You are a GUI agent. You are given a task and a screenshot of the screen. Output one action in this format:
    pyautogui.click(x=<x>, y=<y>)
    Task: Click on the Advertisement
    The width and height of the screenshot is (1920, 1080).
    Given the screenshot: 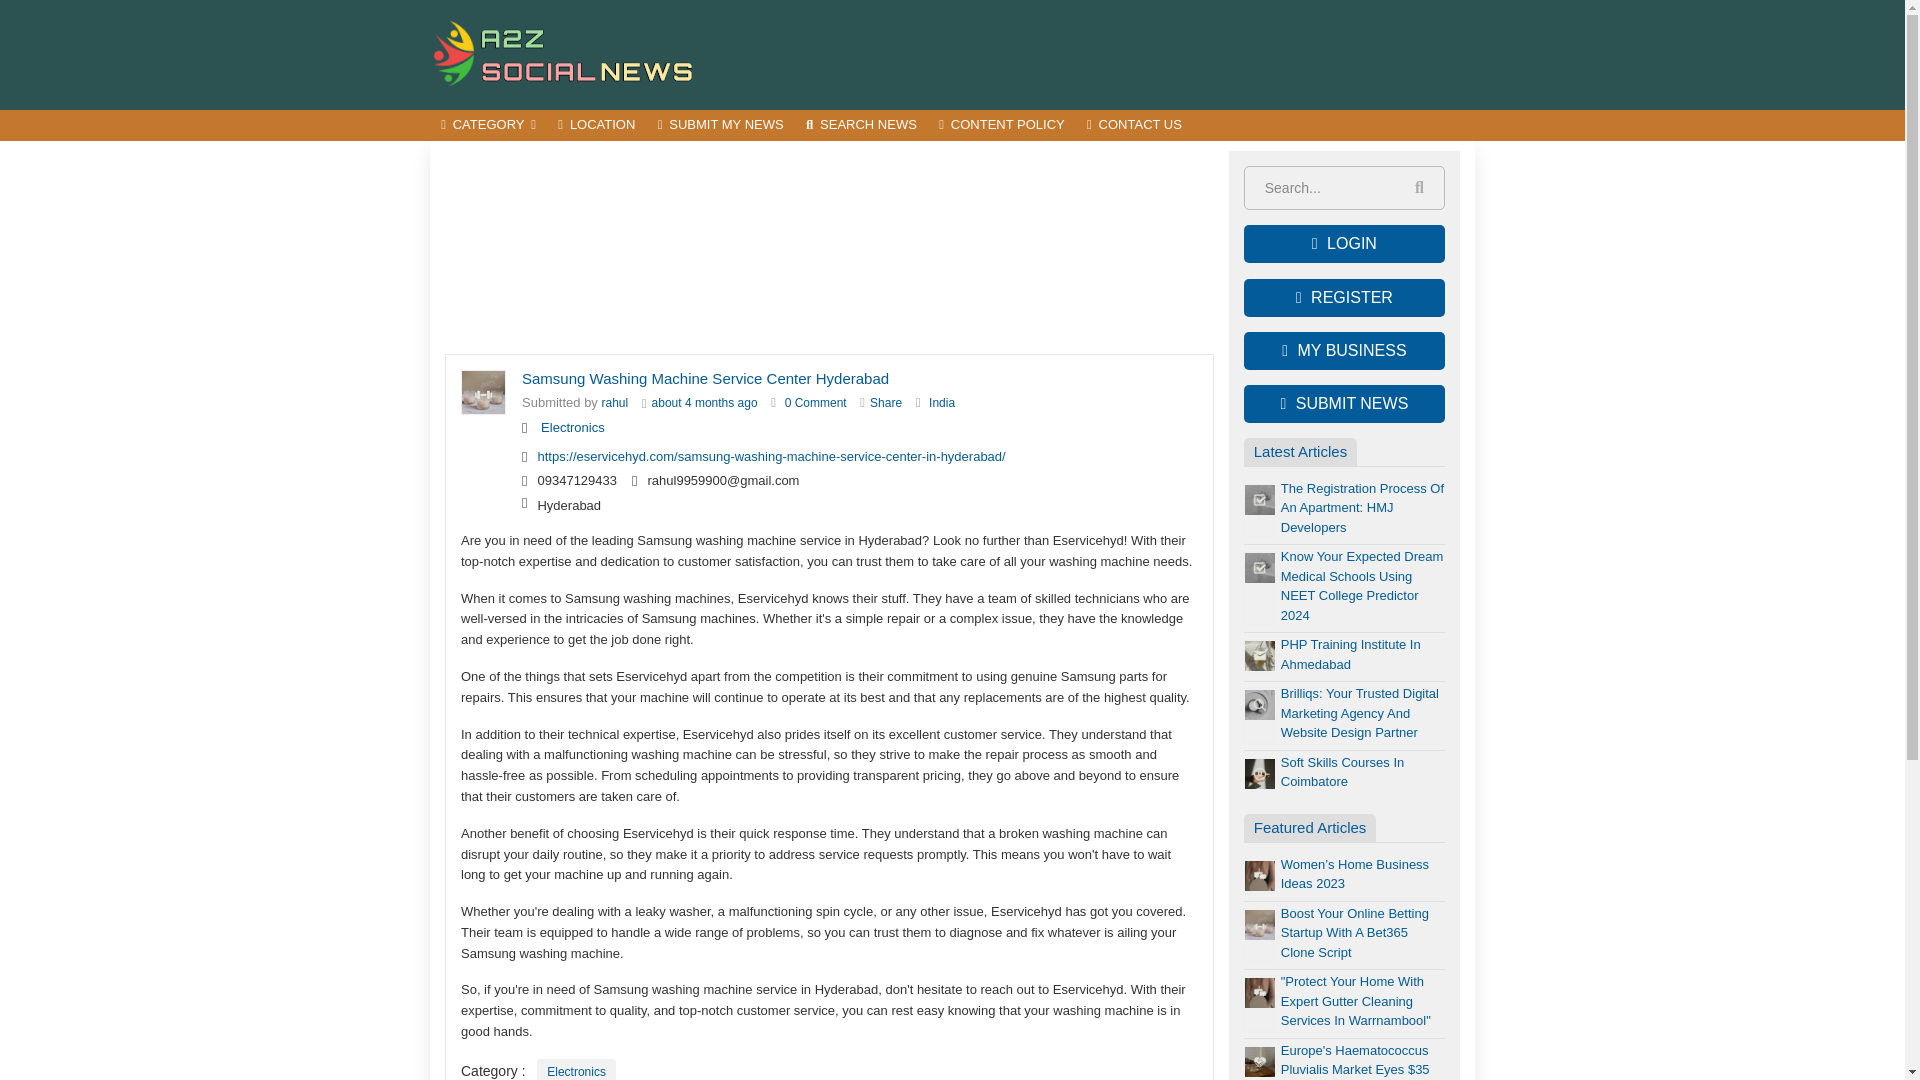 What is the action you would take?
    pyautogui.click(x=1110, y=54)
    